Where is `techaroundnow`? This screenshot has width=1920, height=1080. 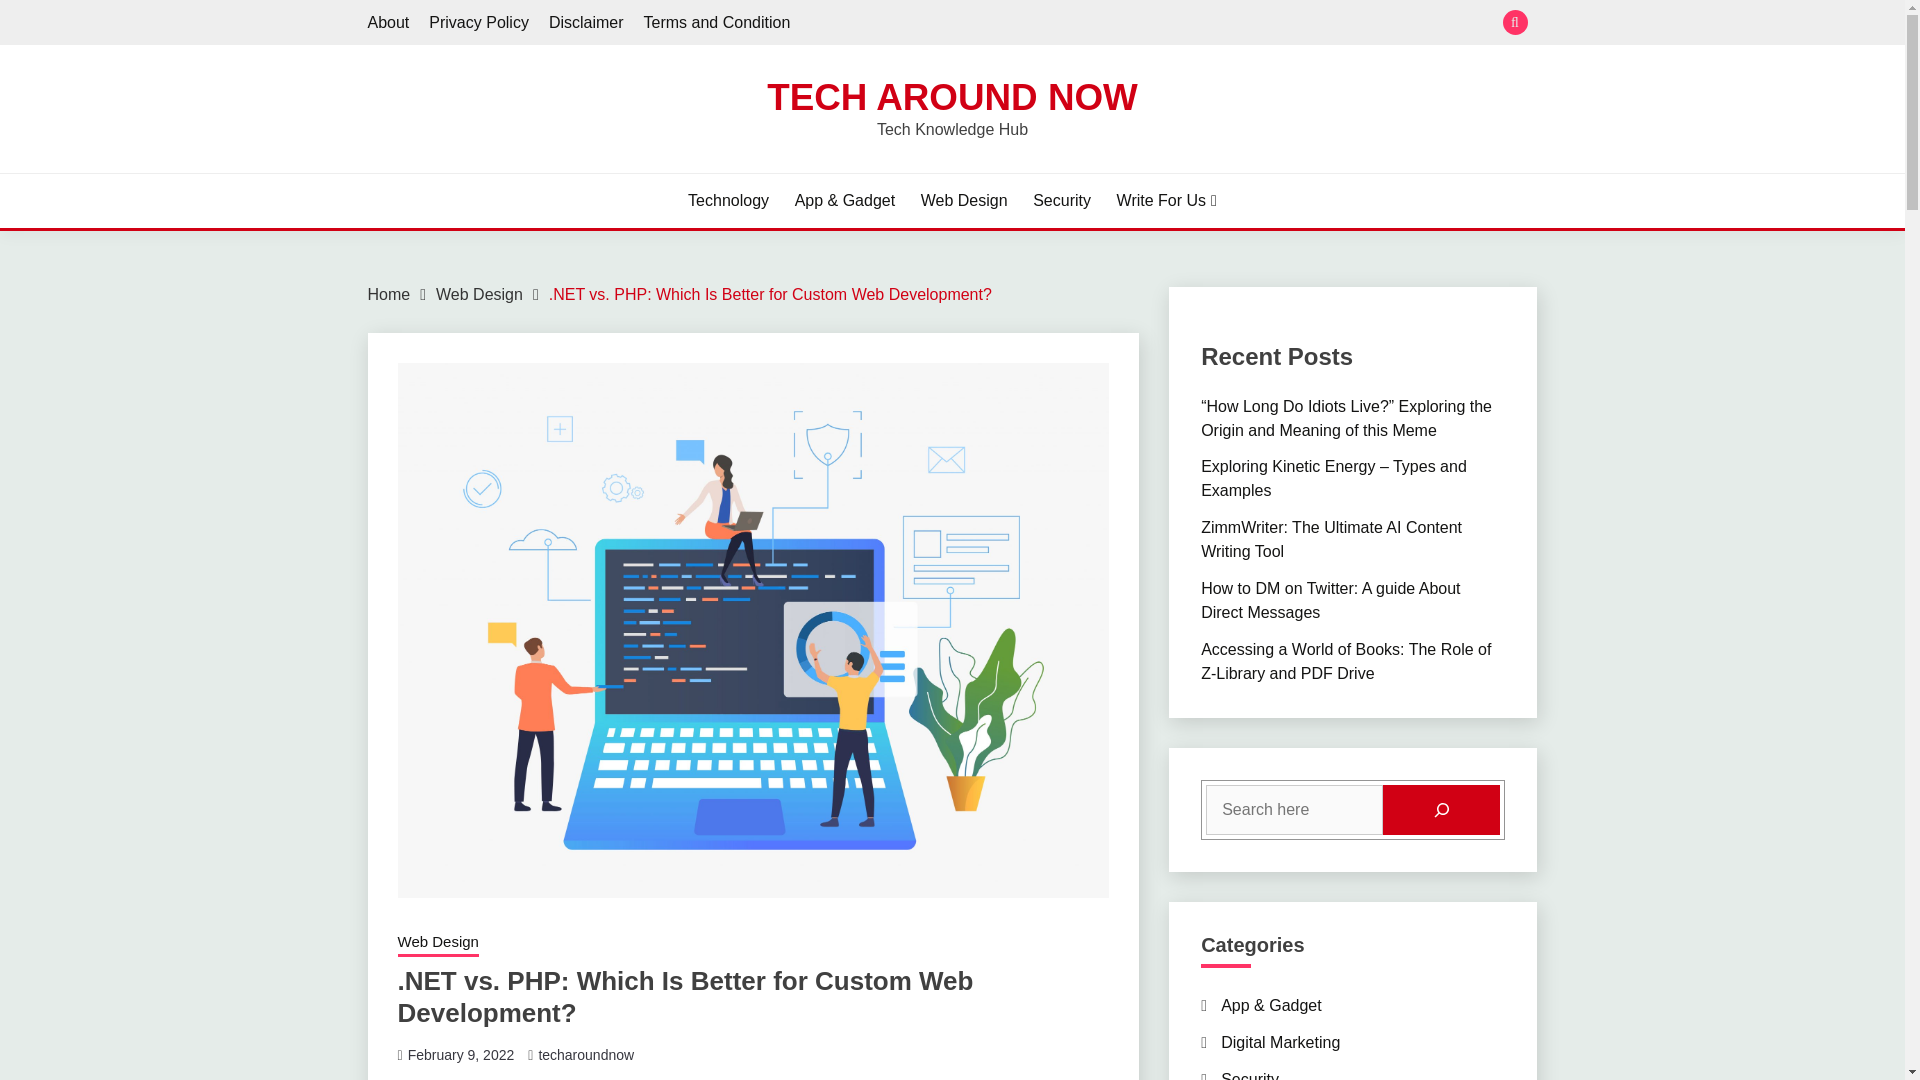
techaroundnow is located at coordinates (585, 1054).